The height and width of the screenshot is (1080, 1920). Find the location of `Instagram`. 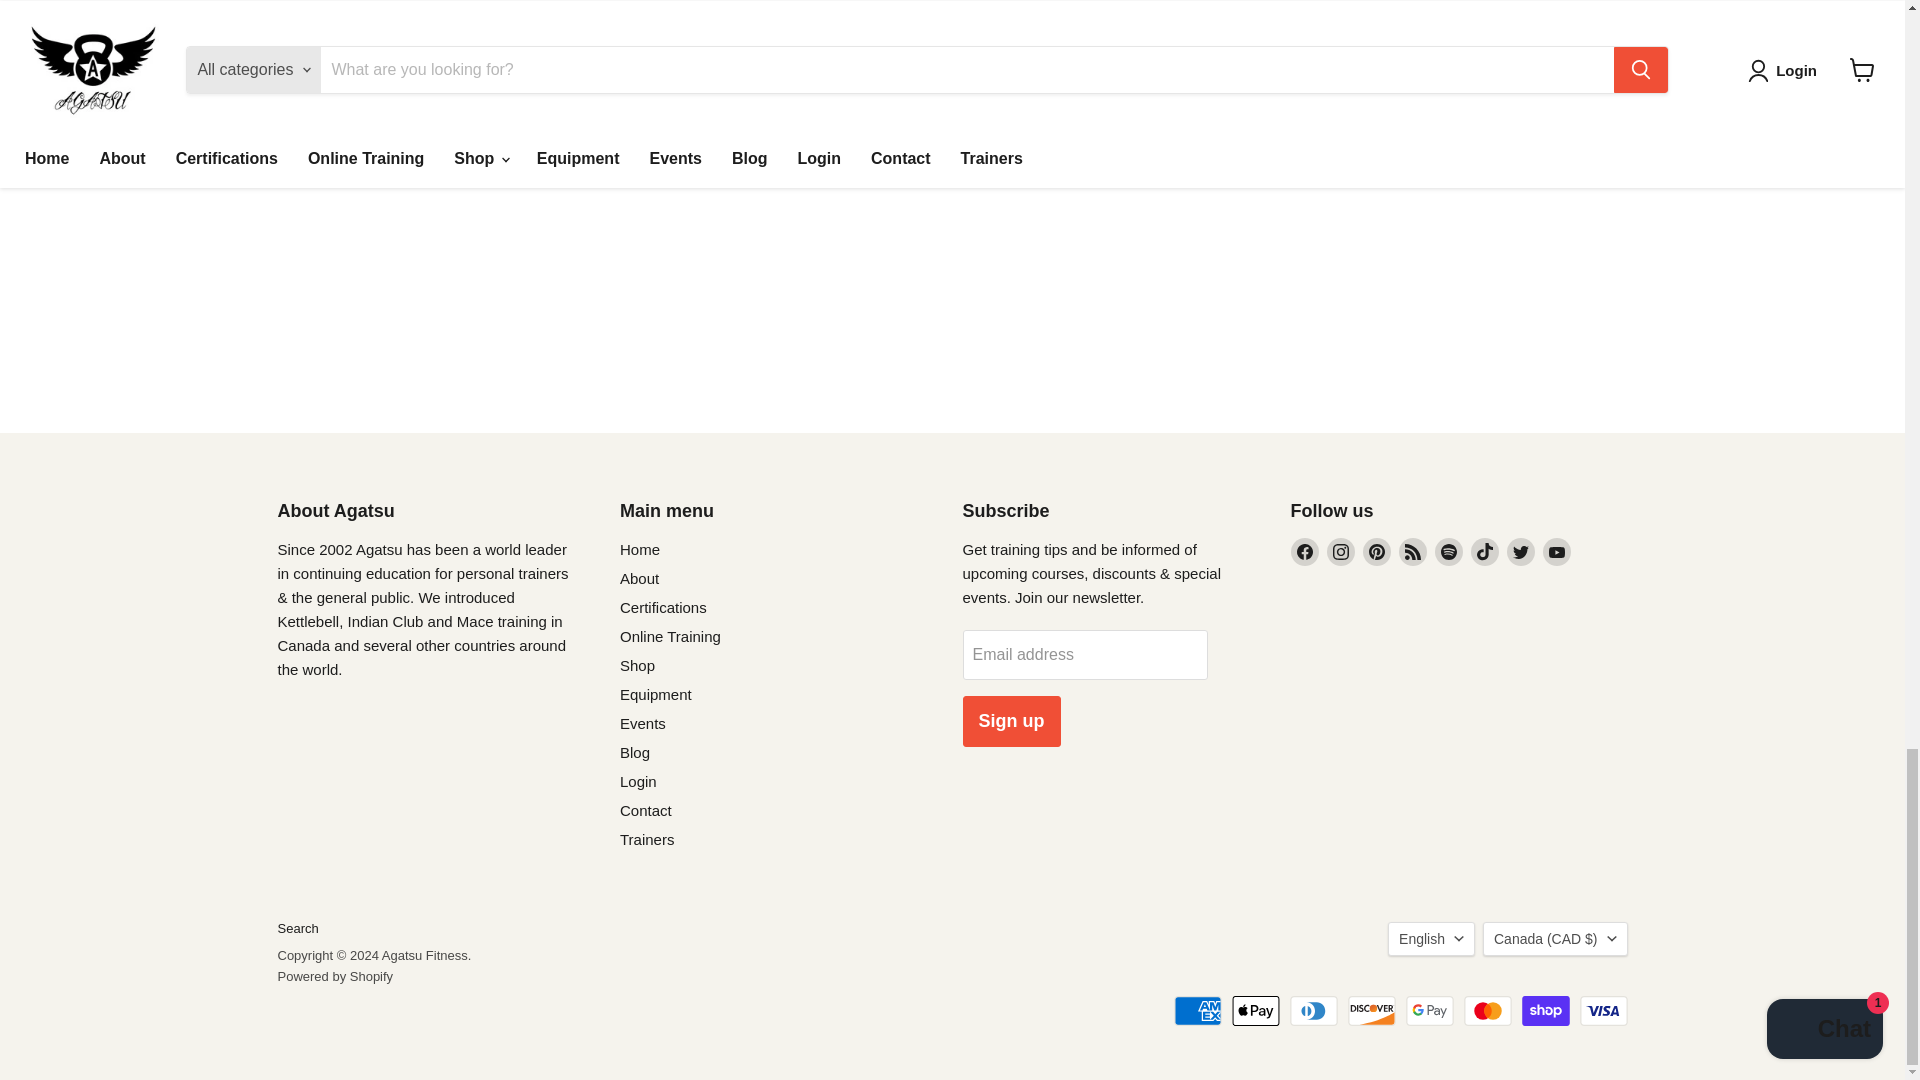

Instagram is located at coordinates (1340, 551).